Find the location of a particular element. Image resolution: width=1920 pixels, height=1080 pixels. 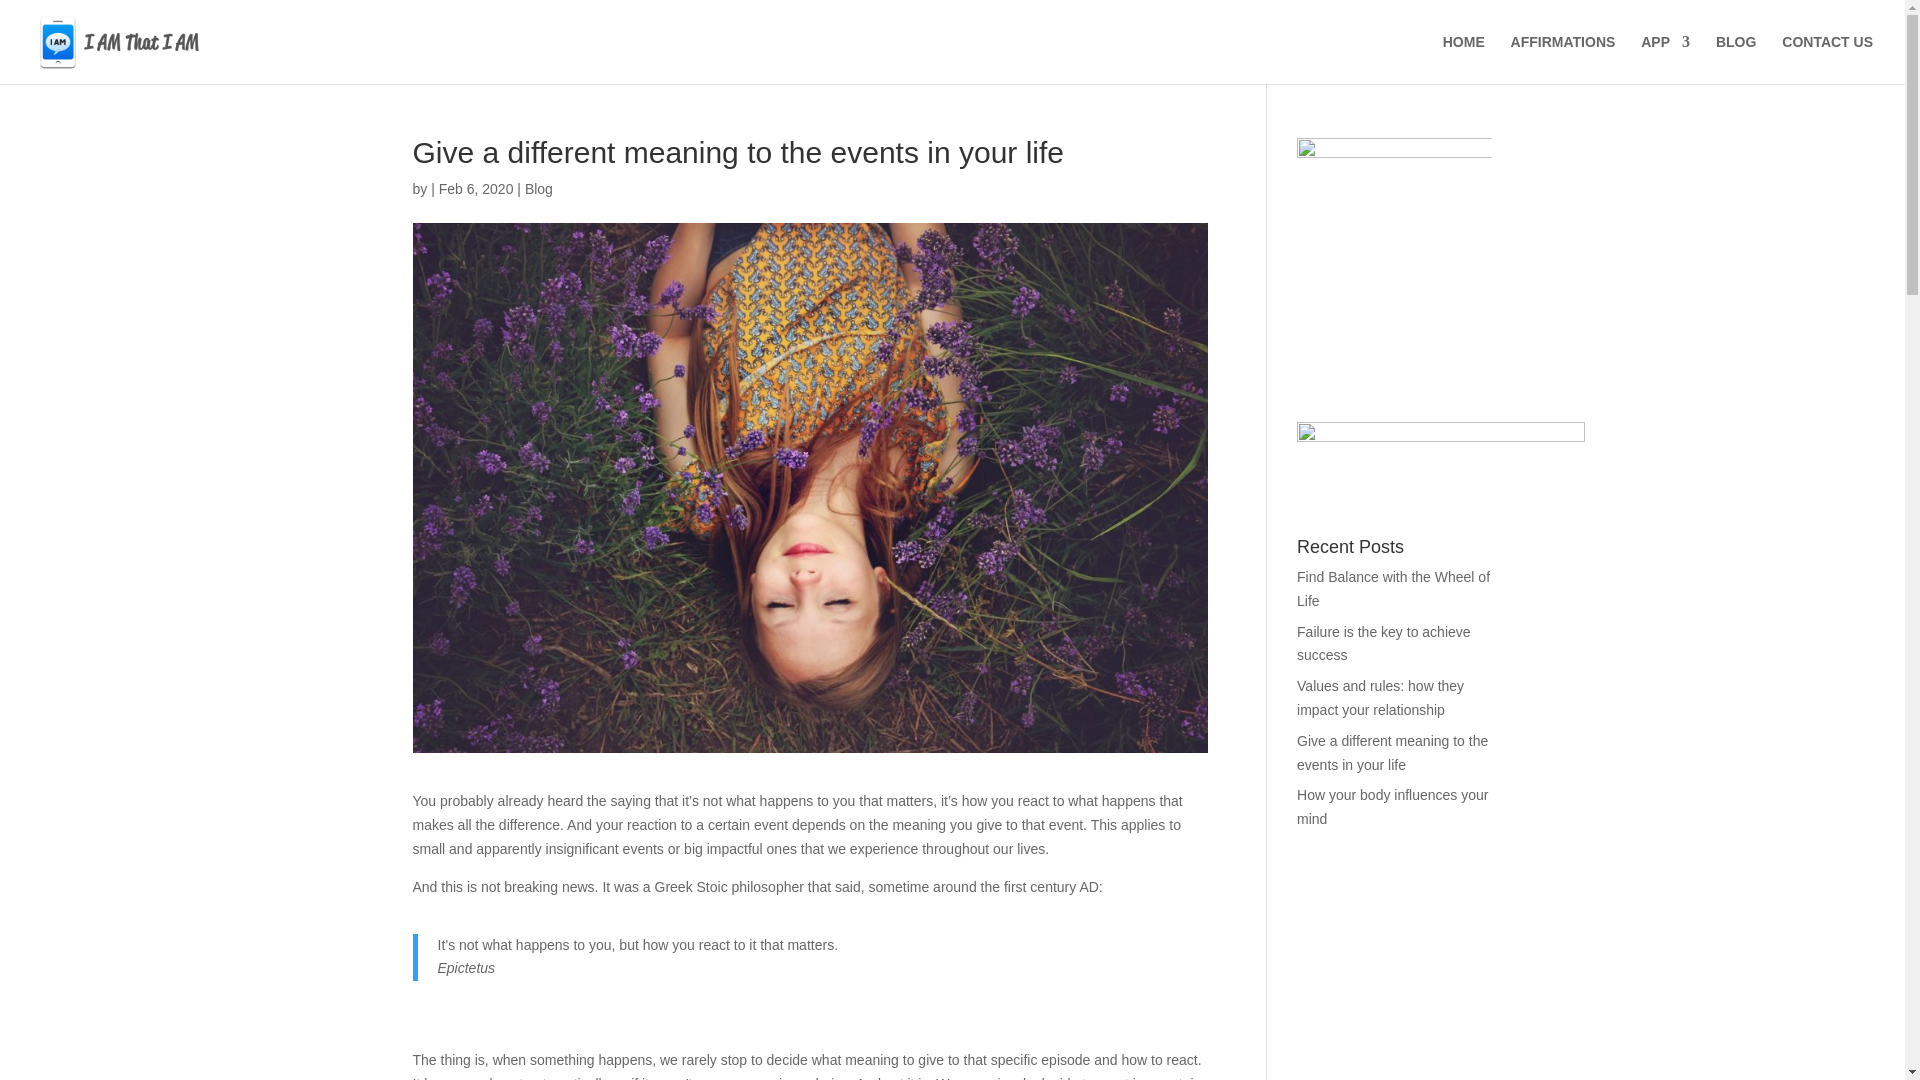

Failure is the key to achieve success is located at coordinates (1384, 644).